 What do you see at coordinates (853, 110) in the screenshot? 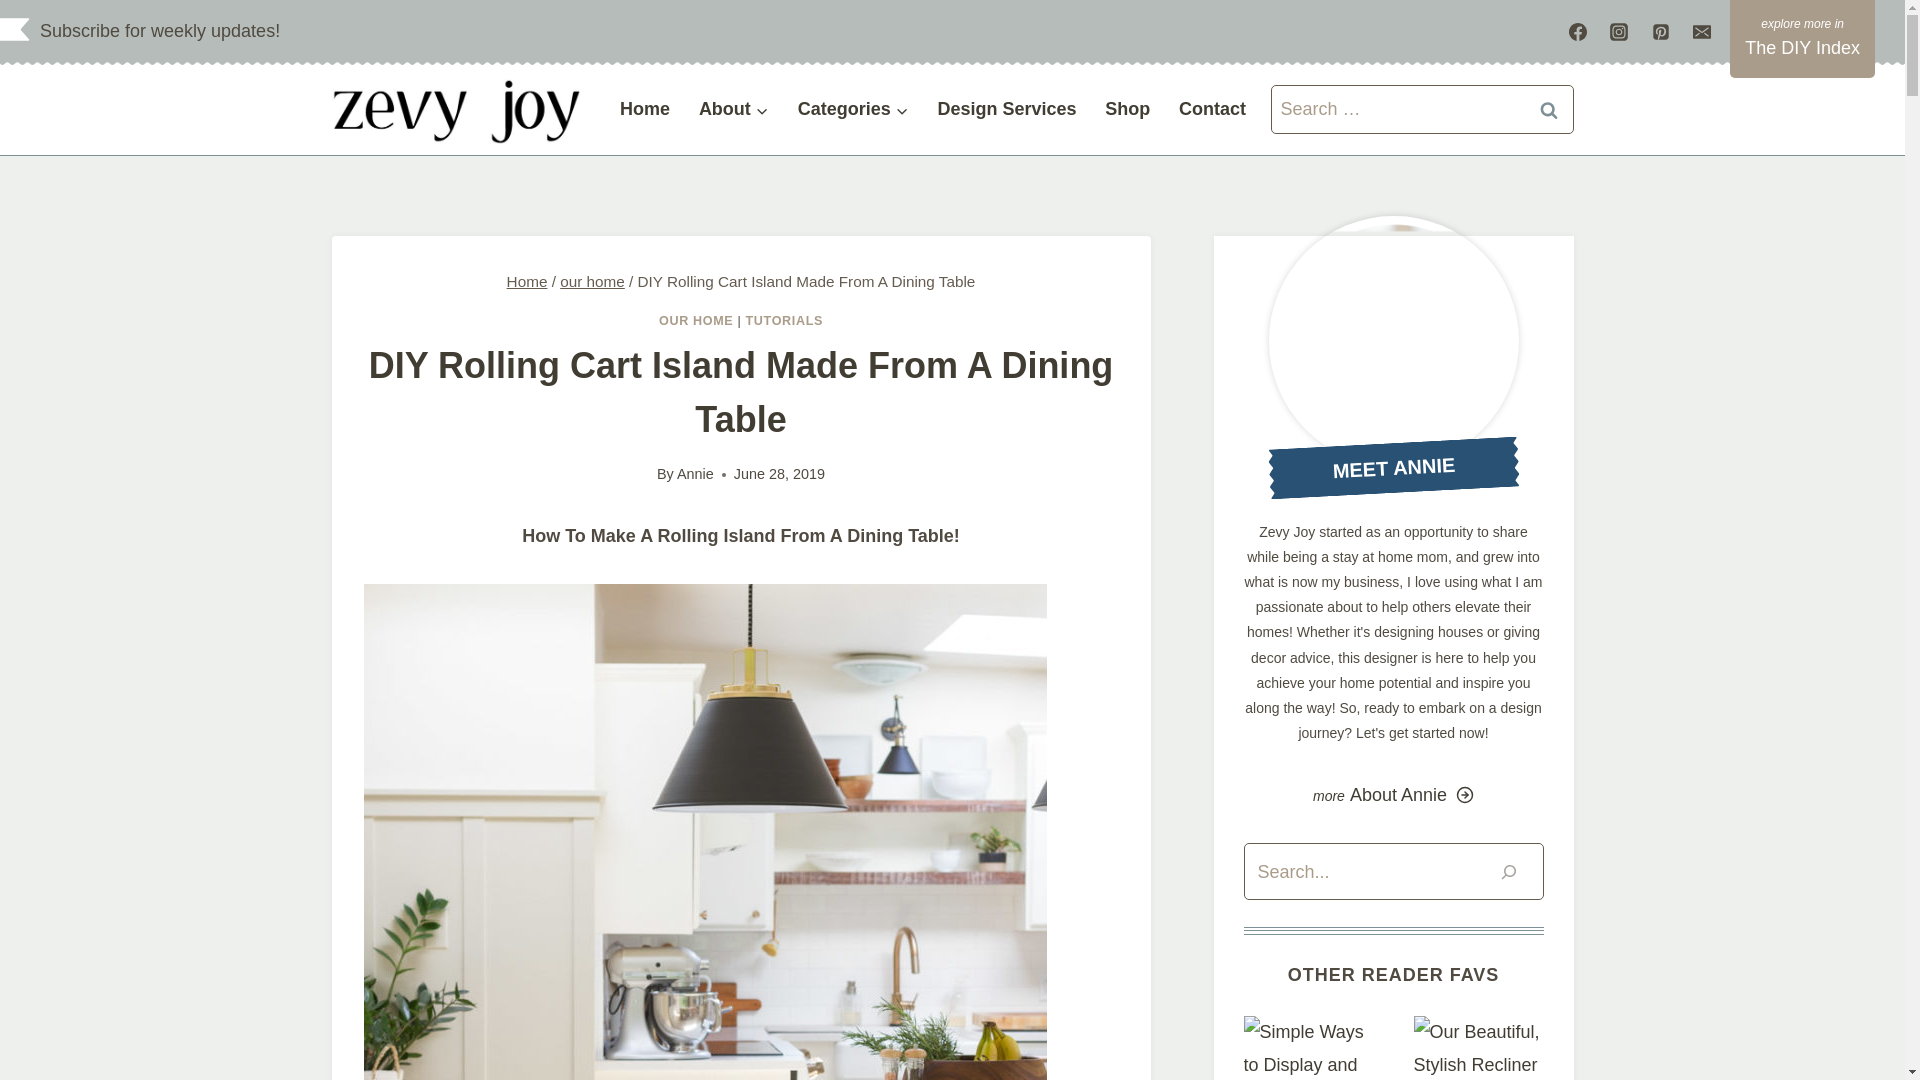
I see `Categories` at bounding box center [853, 110].